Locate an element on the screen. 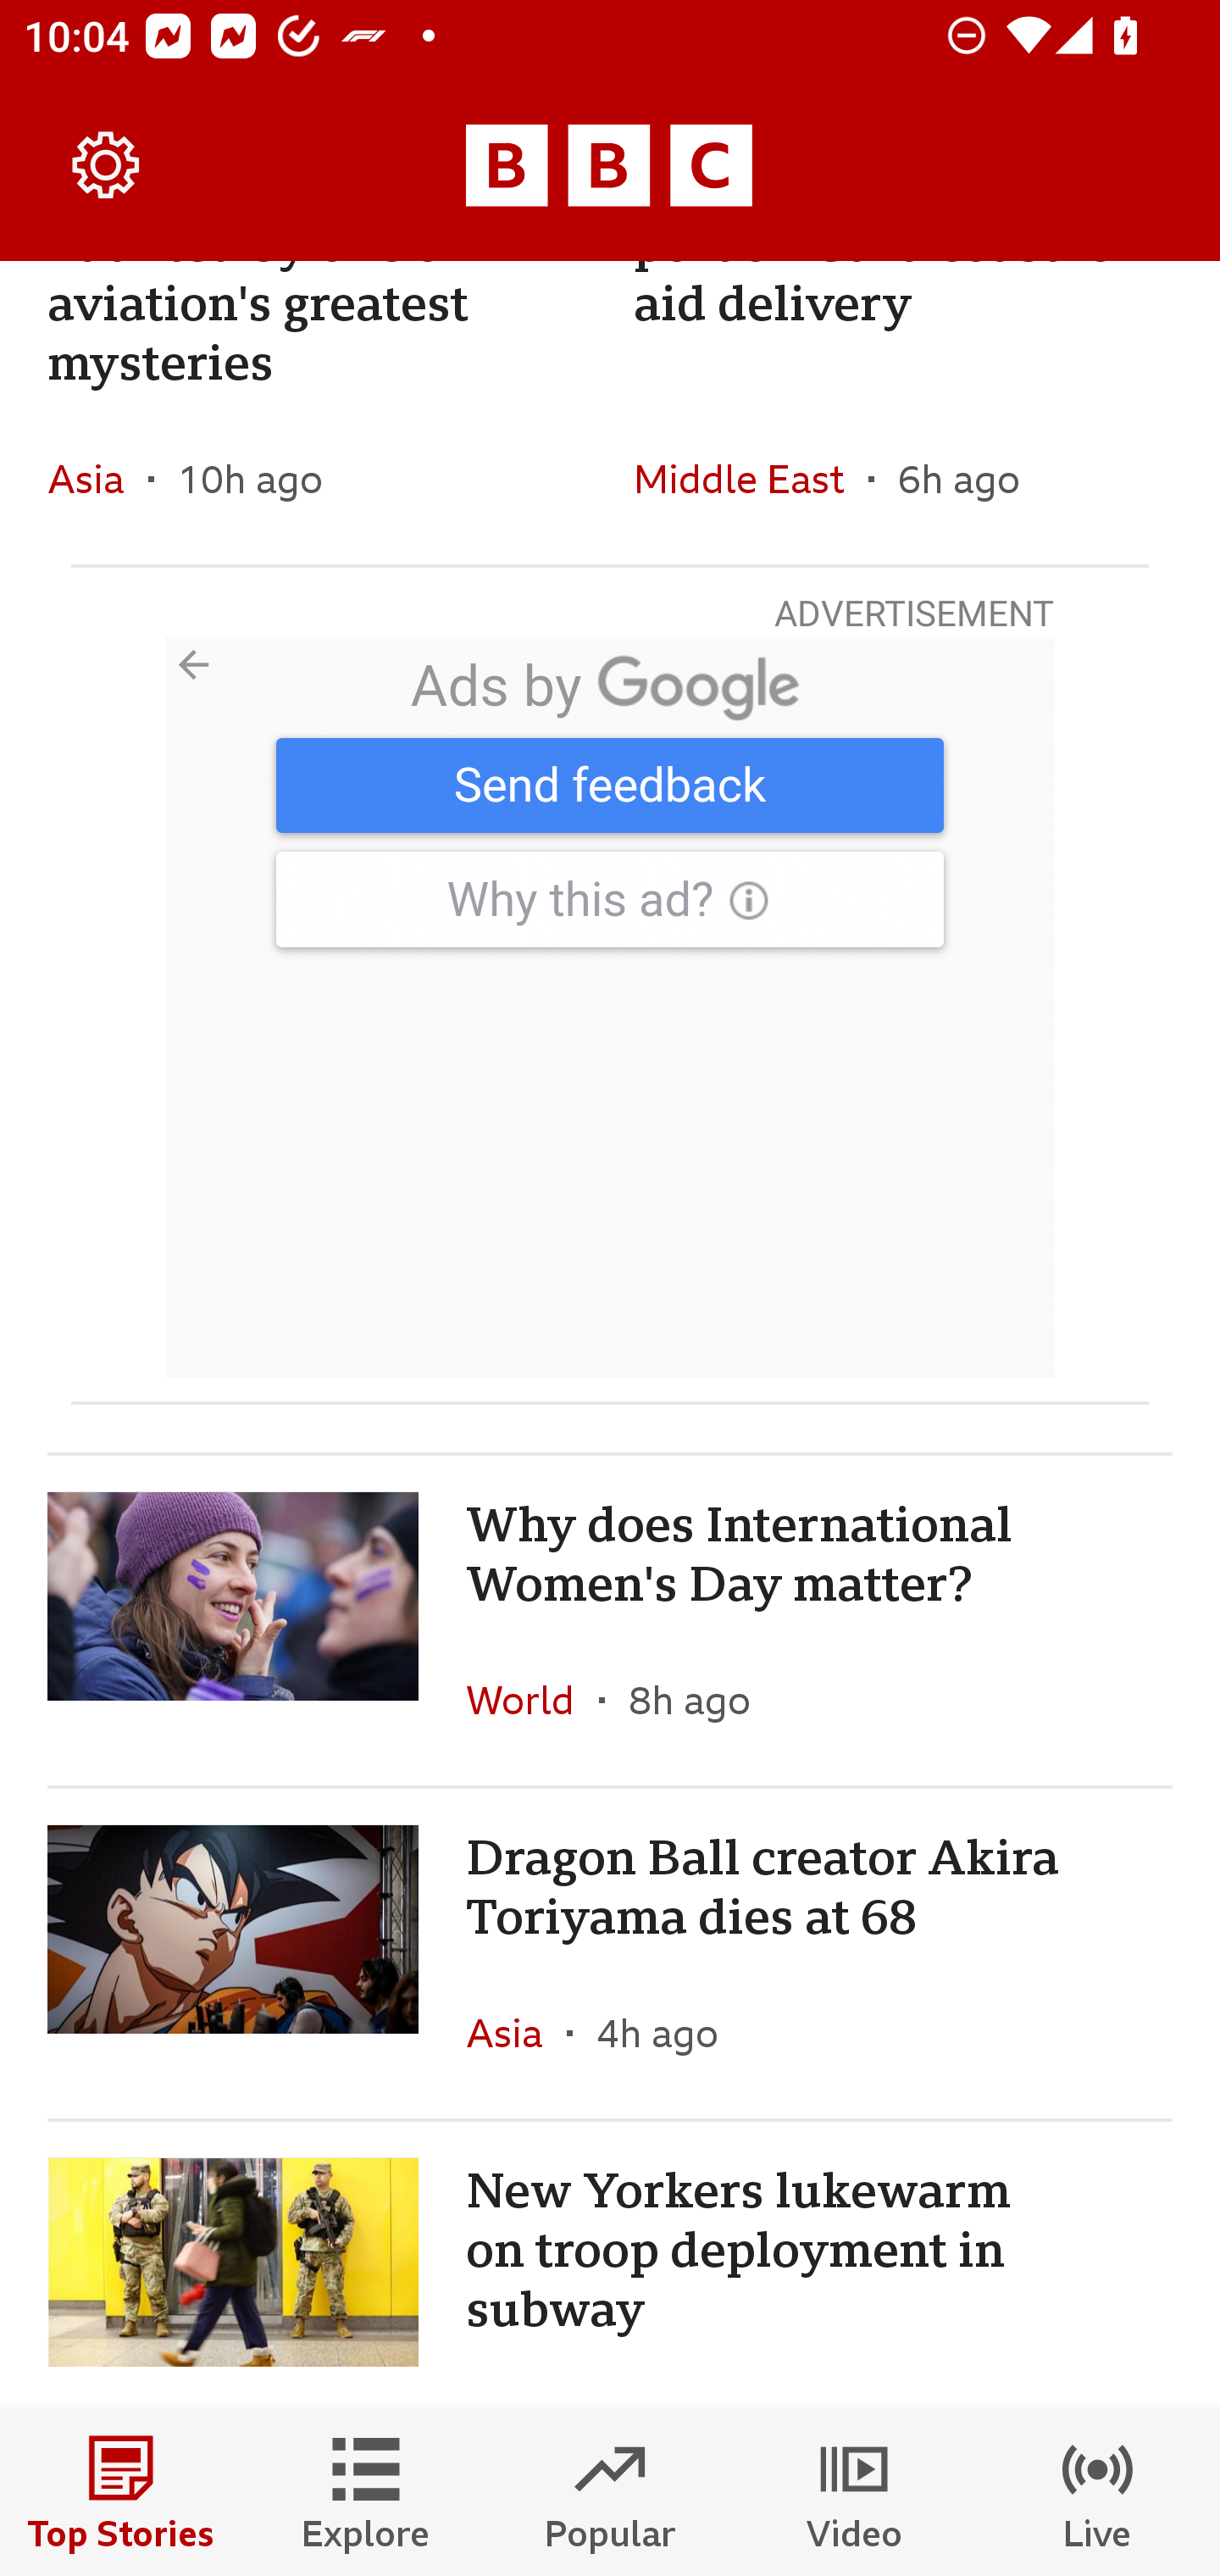  Video is located at coordinates (854, 2493).